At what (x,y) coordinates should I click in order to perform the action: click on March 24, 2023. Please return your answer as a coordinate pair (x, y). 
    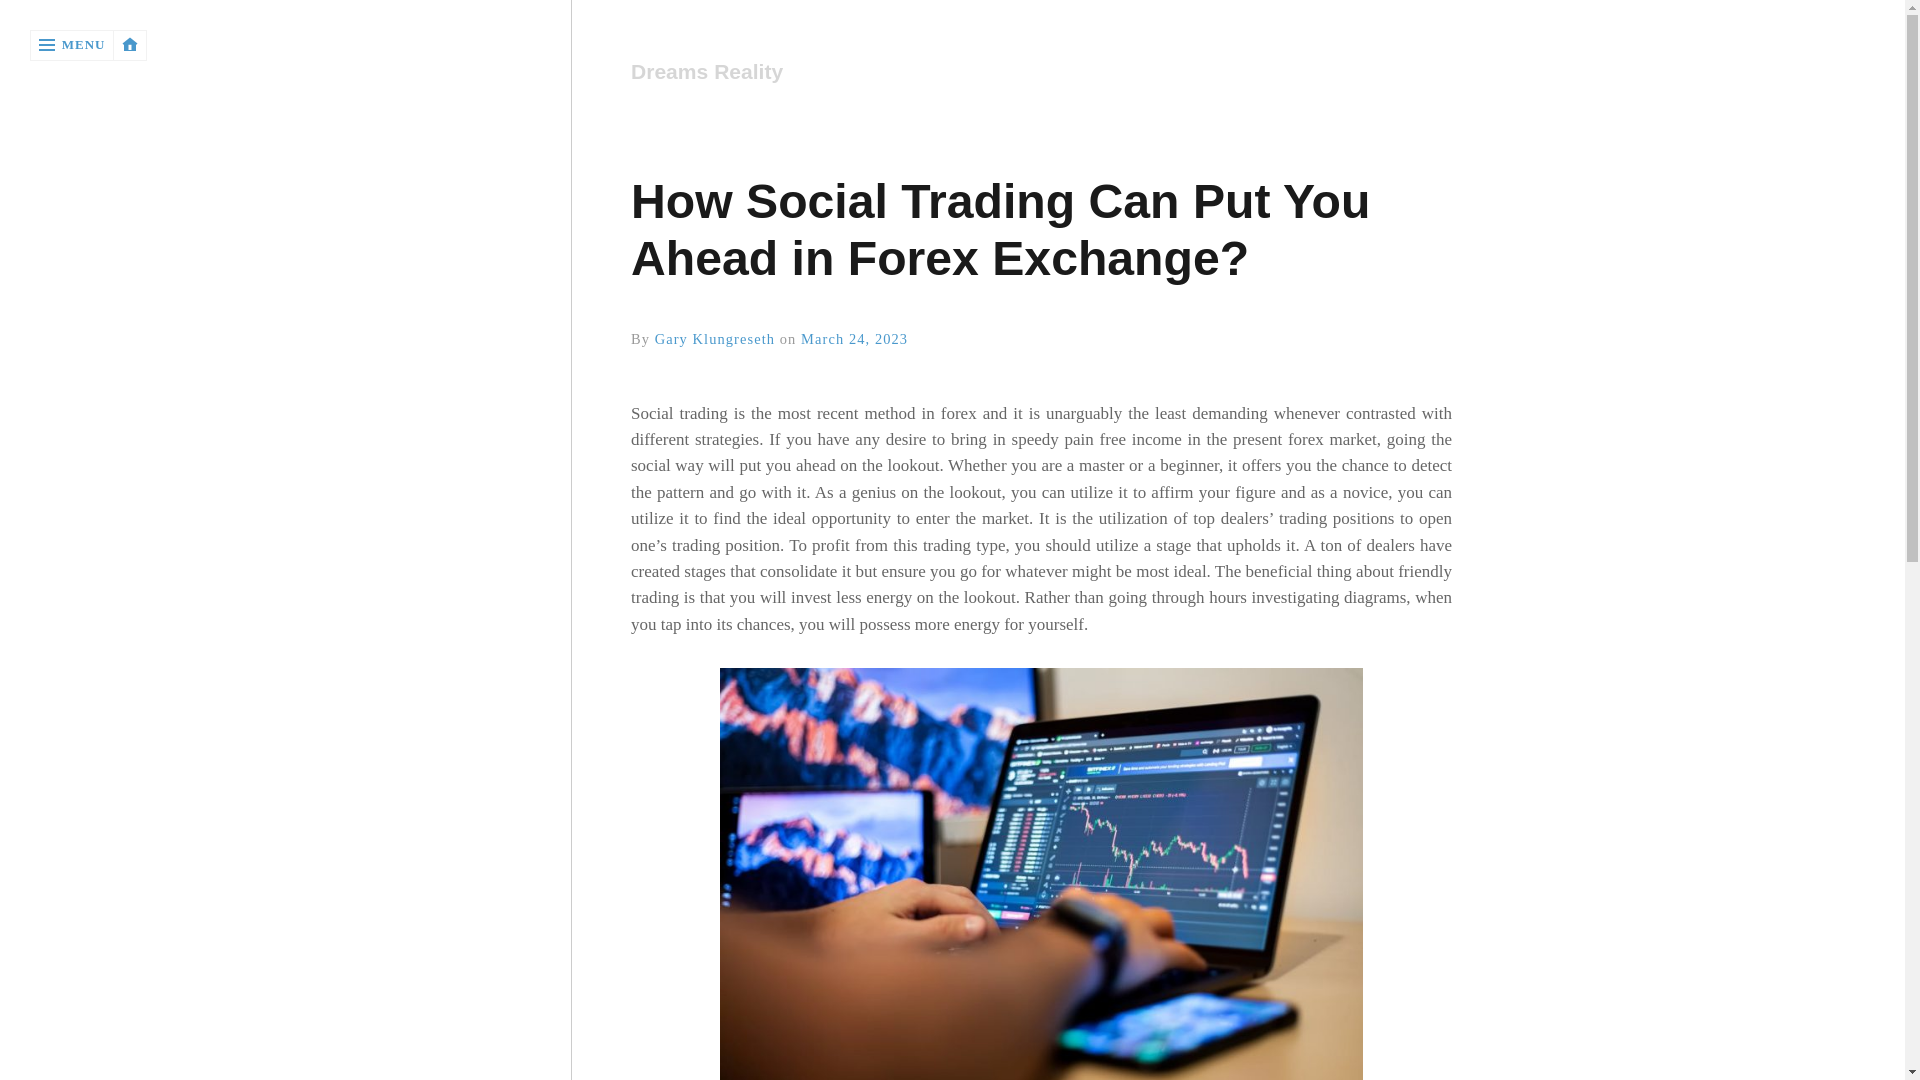
    Looking at the image, I should click on (854, 338).